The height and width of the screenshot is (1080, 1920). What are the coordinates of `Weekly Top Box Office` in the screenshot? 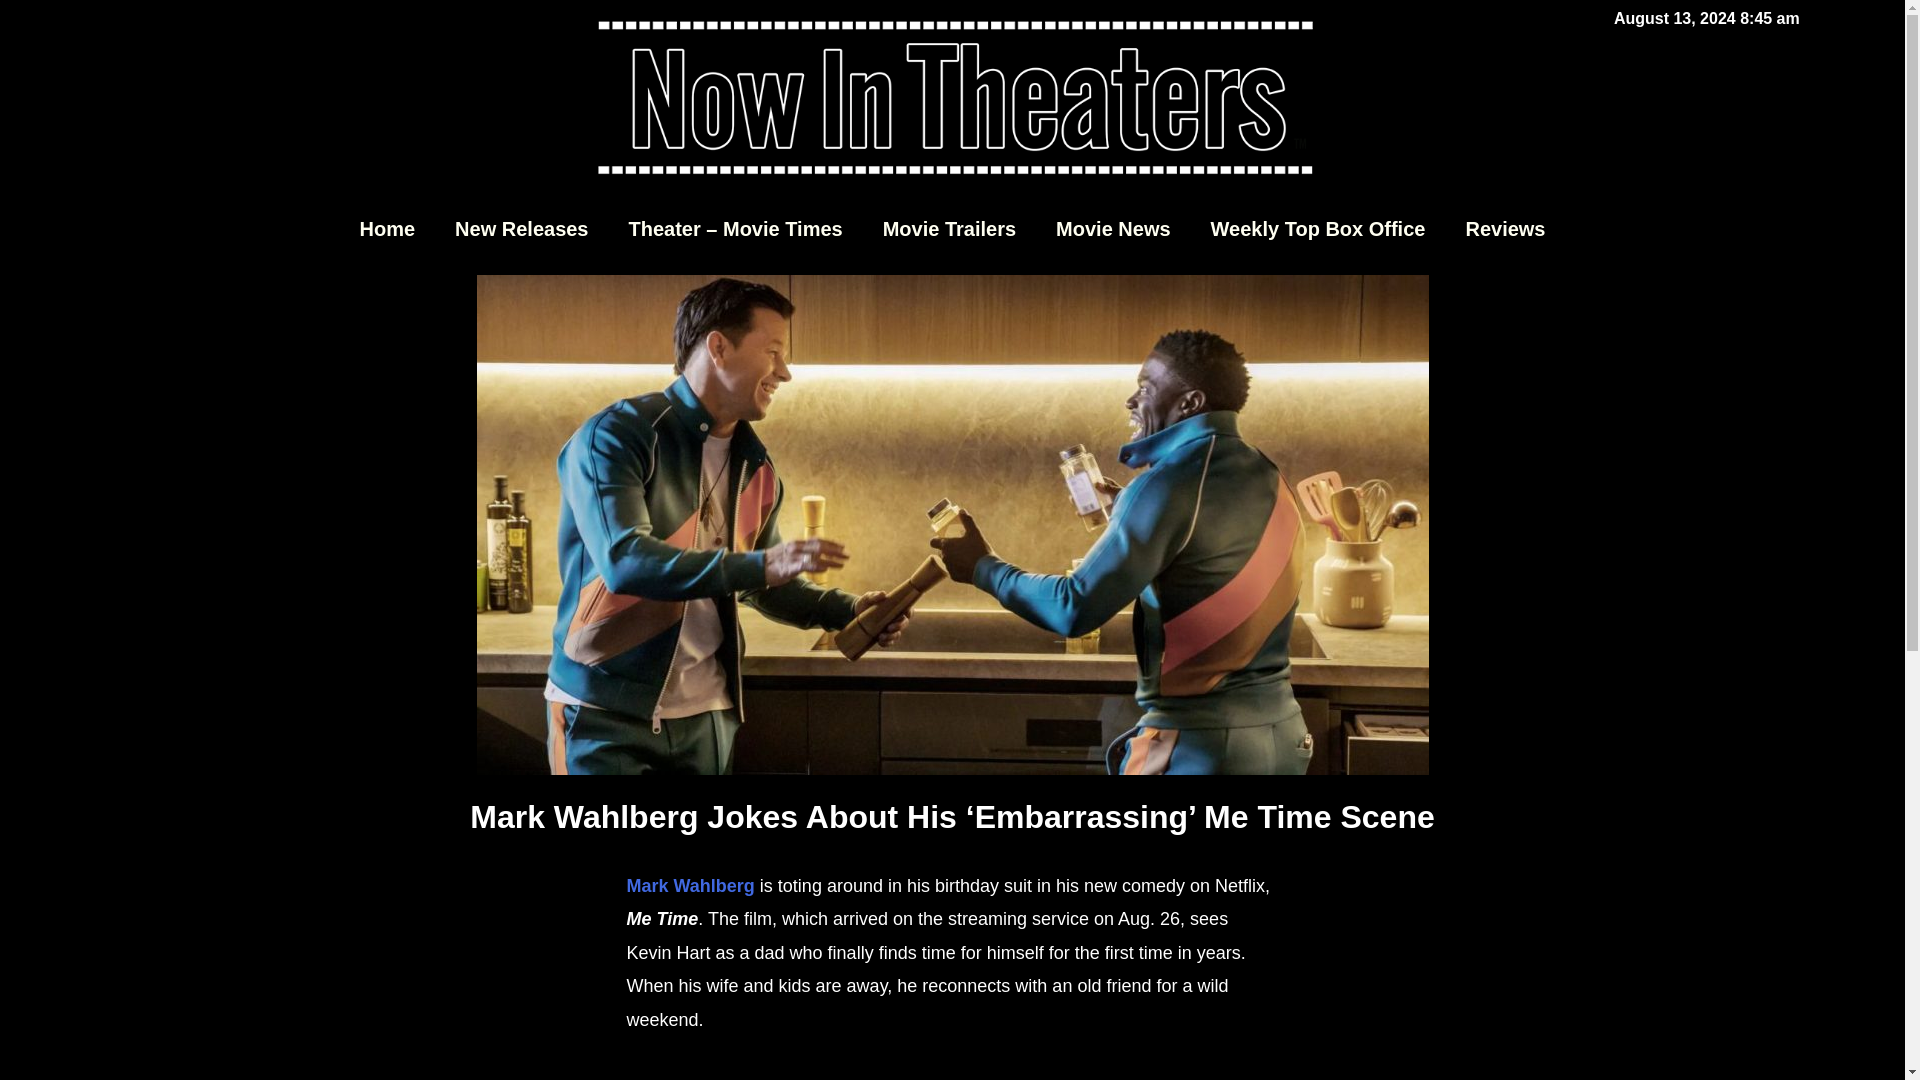 It's located at (1318, 228).